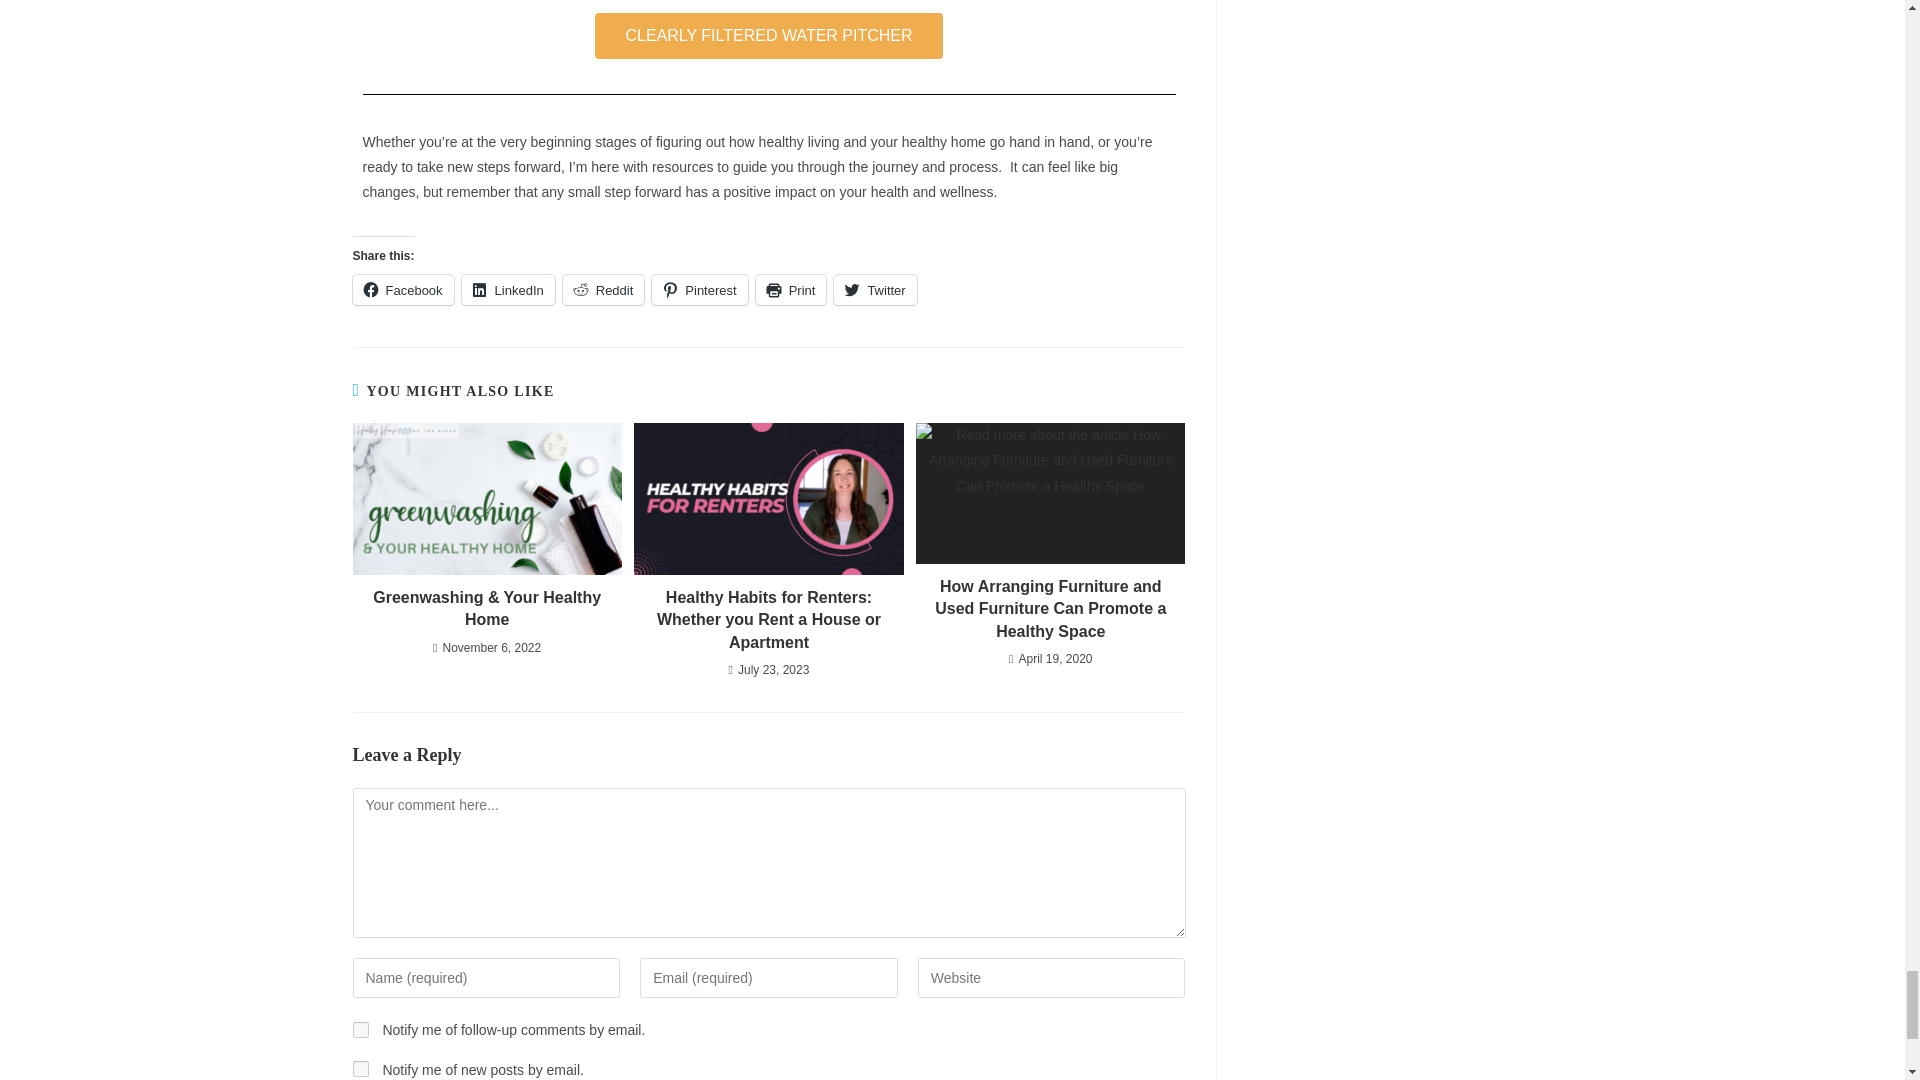 The image size is (1920, 1080). What do you see at coordinates (360, 1029) in the screenshot?
I see `subscribe` at bounding box center [360, 1029].